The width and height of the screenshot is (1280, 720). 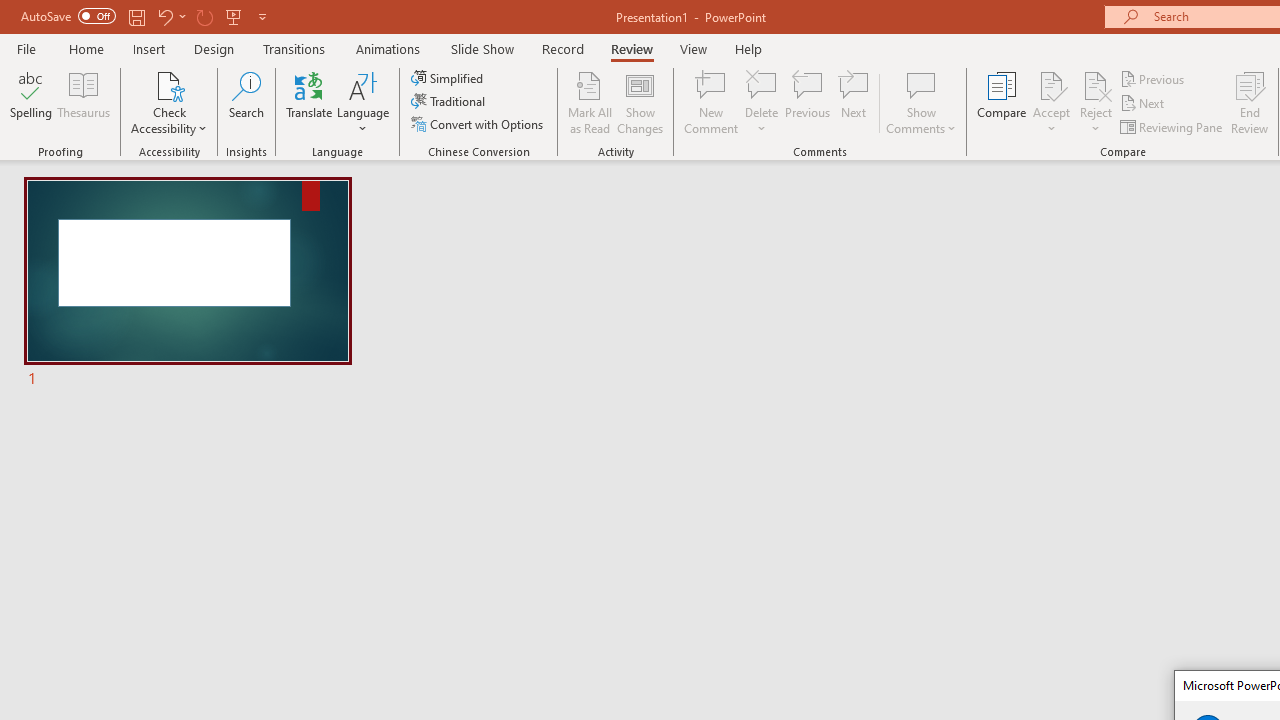 I want to click on Traditional, so click(x=450, y=102).